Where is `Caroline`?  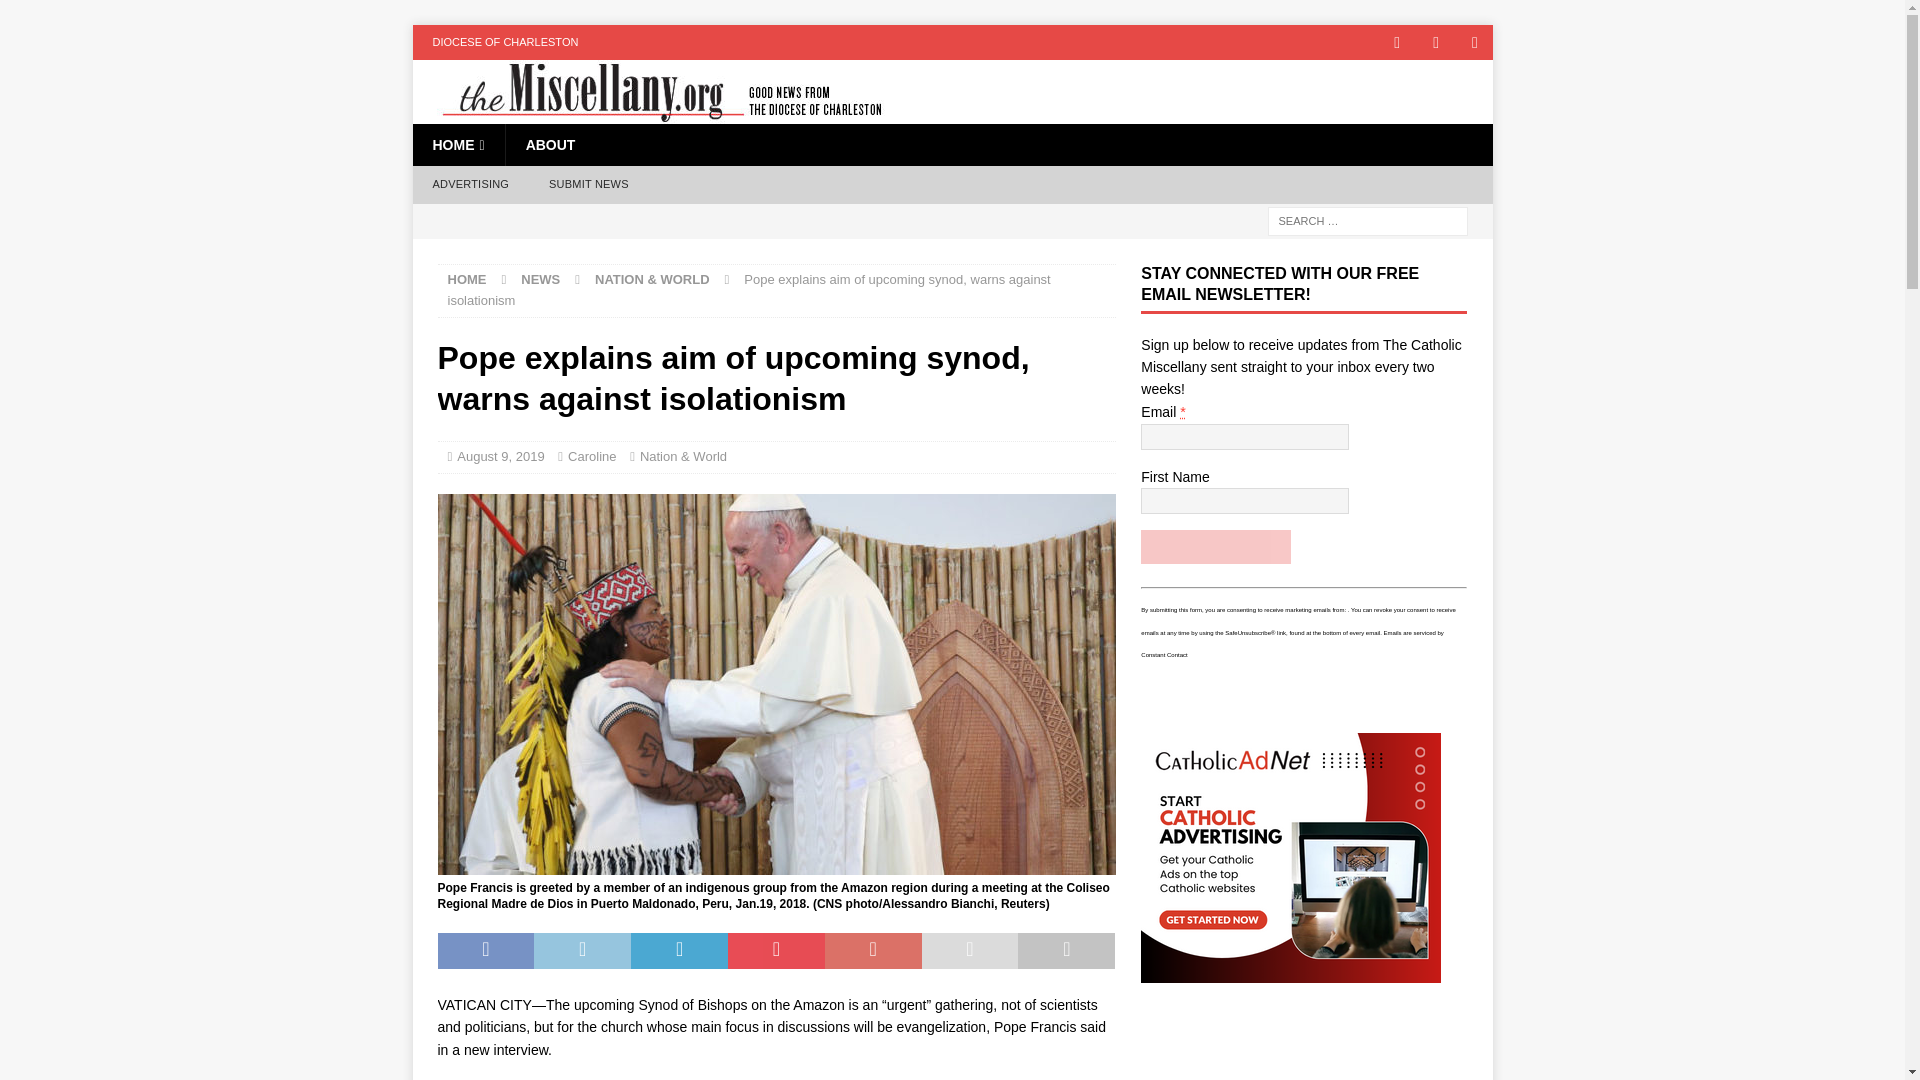 Caroline is located at coordinates (592, 456).